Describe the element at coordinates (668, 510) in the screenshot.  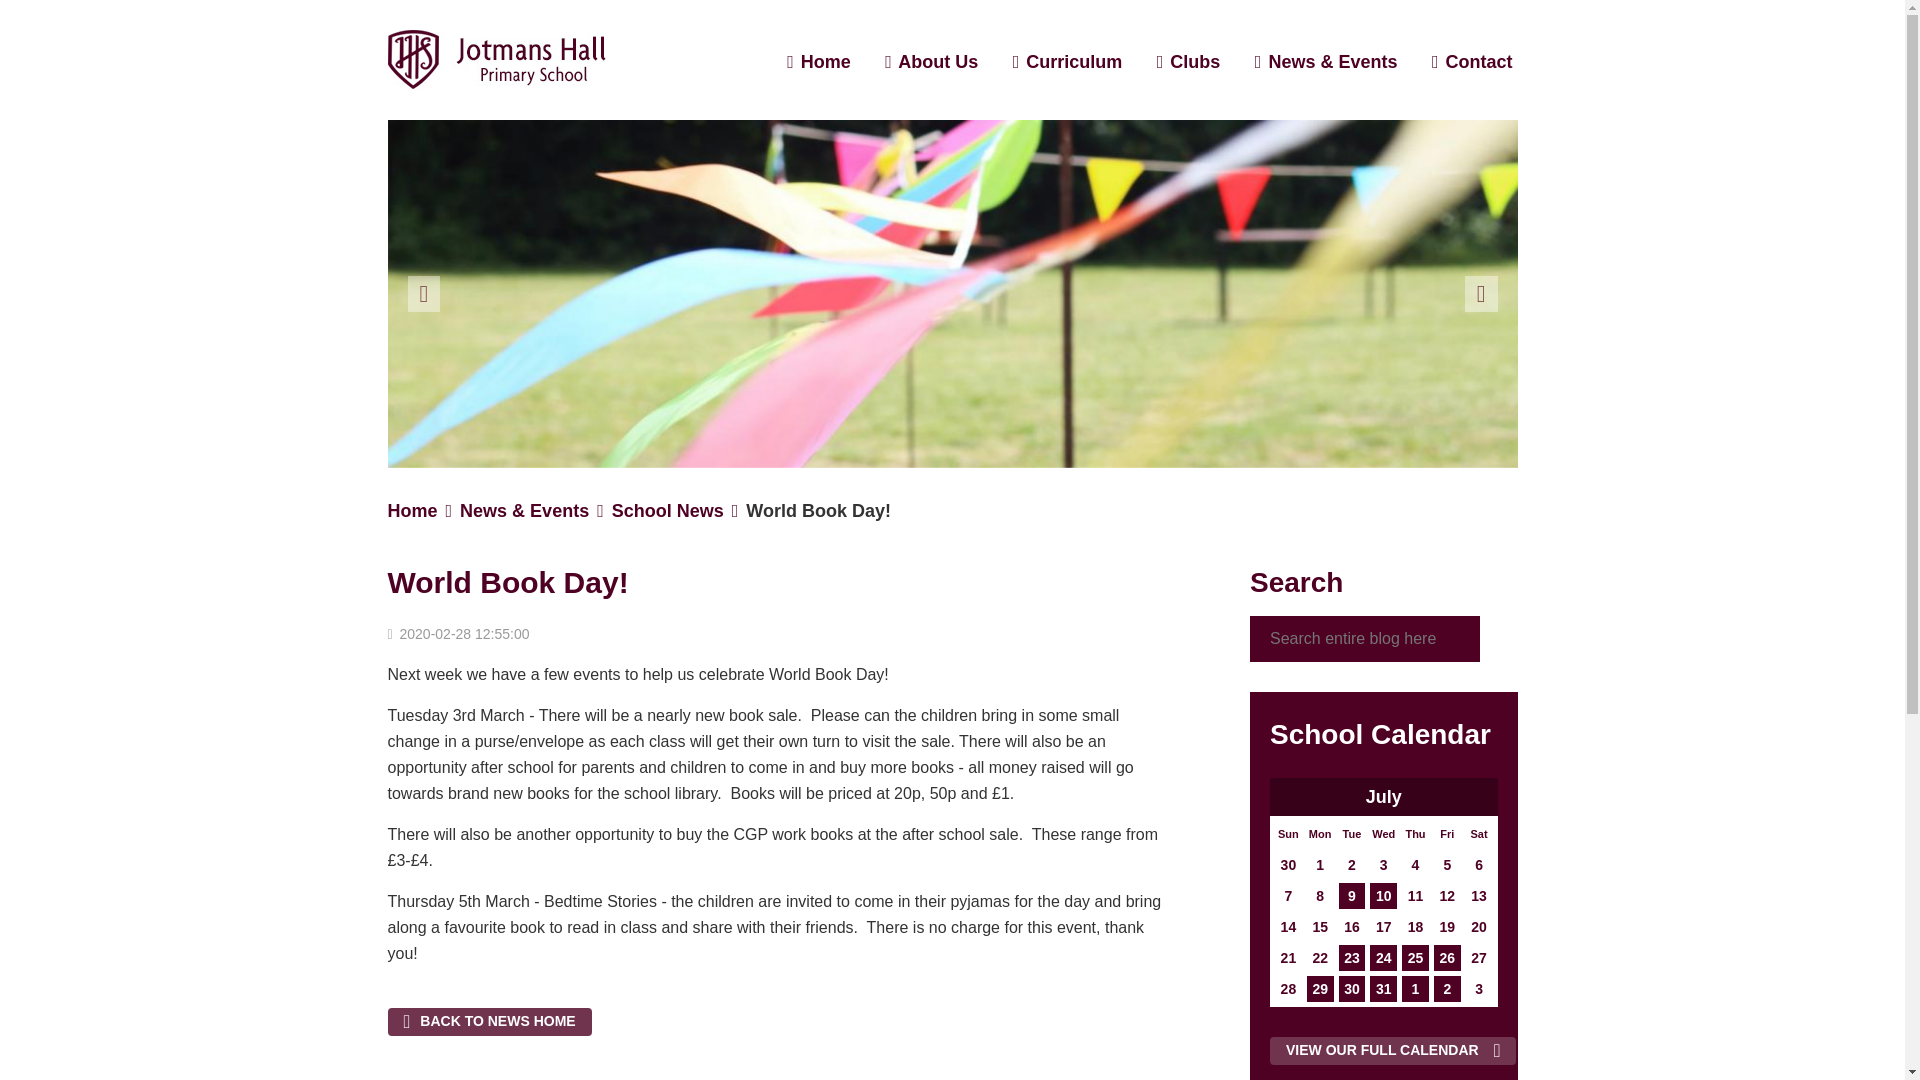
I see `School News` at that location.